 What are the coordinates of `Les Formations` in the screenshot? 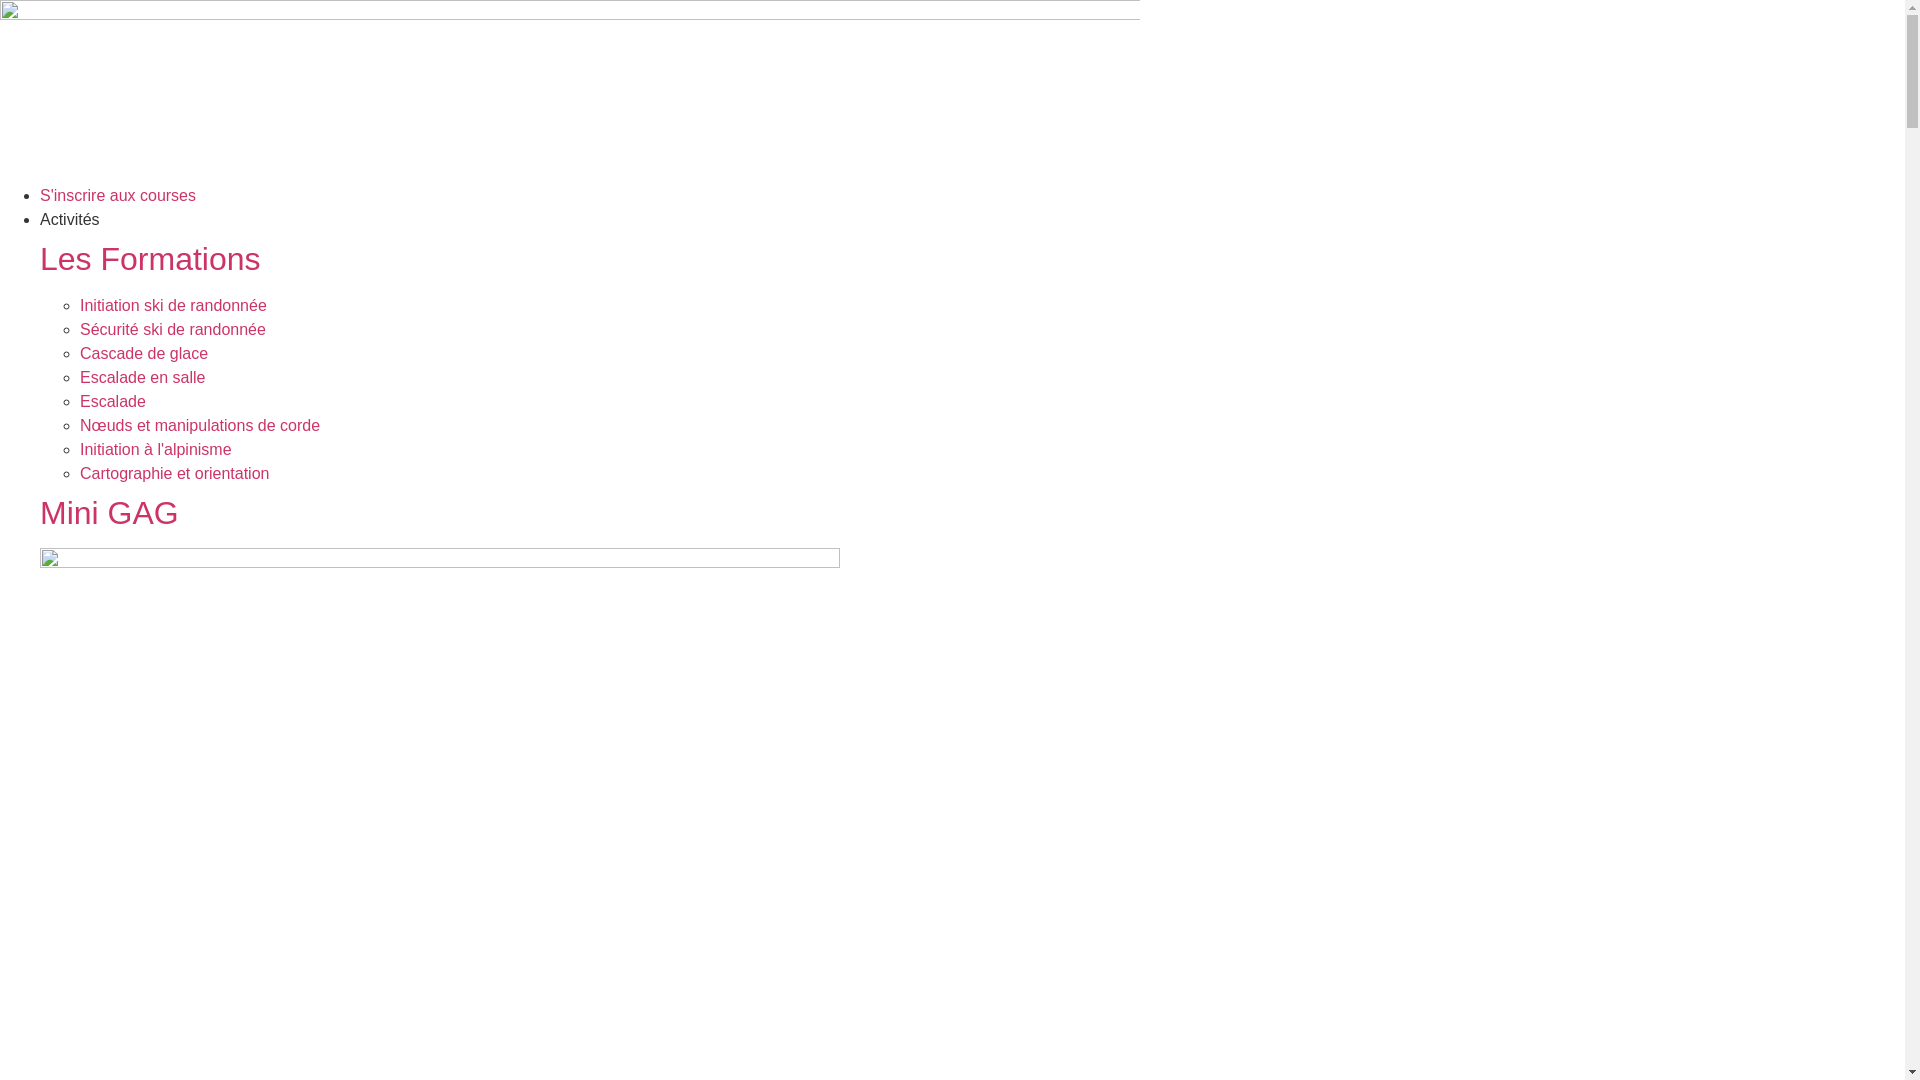 It's located at (150, 259).